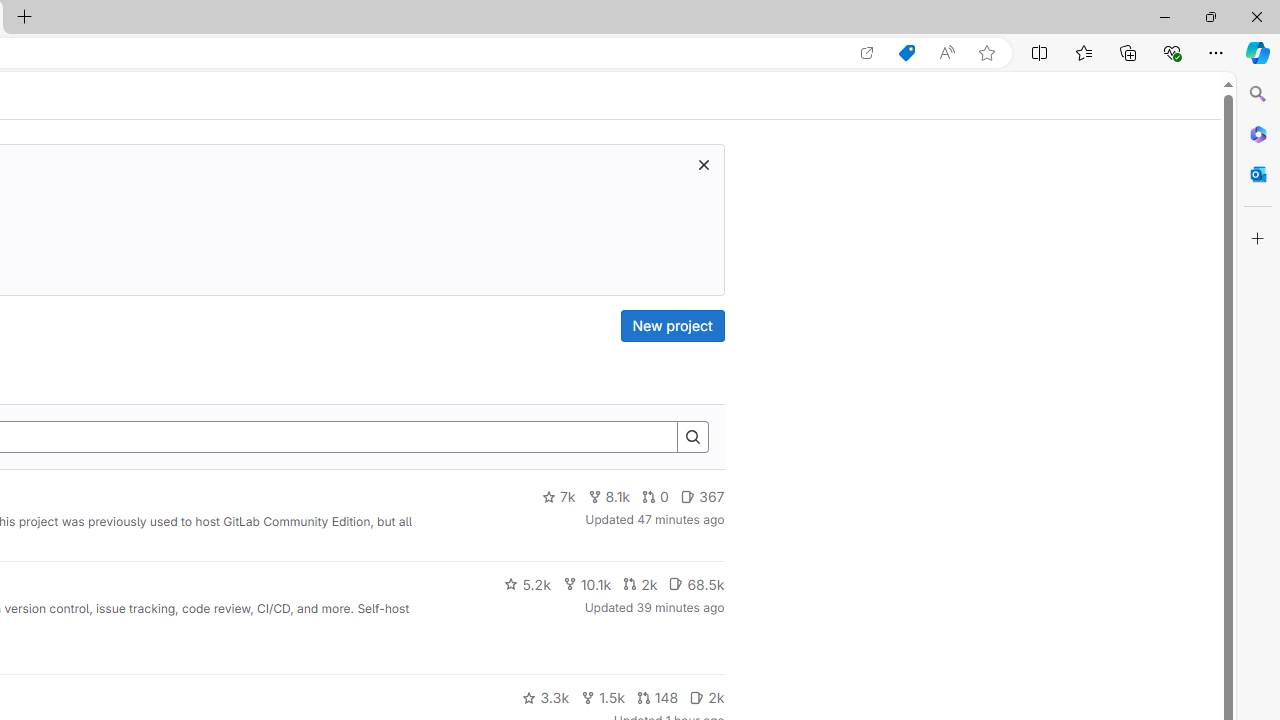 This screenshot has width=1280, height=720. What do you see at coordinates (703, 164) in the screenshot?
I see `Dismiss trial promotion` at bounding box center [703, 164].